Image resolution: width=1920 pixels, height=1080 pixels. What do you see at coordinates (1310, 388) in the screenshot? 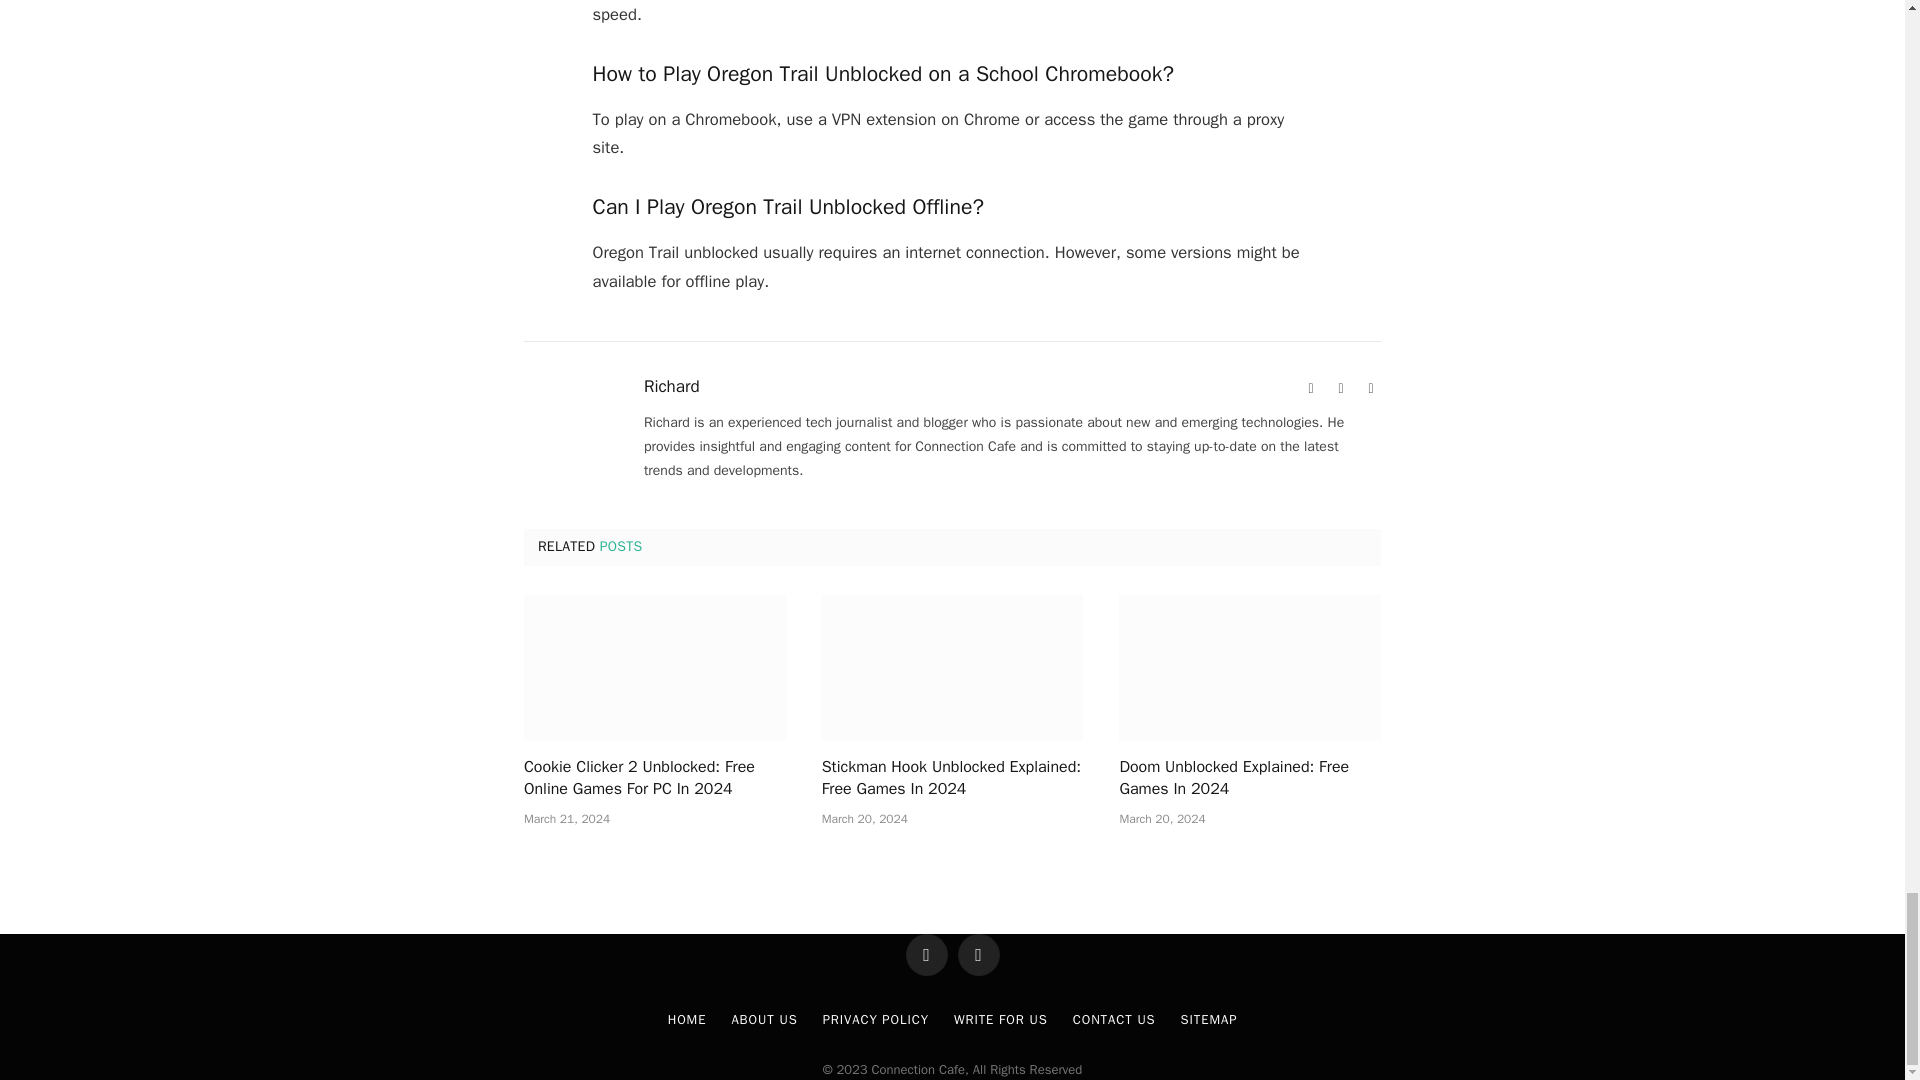
I see `Website` at bounding box center [1310, 388].